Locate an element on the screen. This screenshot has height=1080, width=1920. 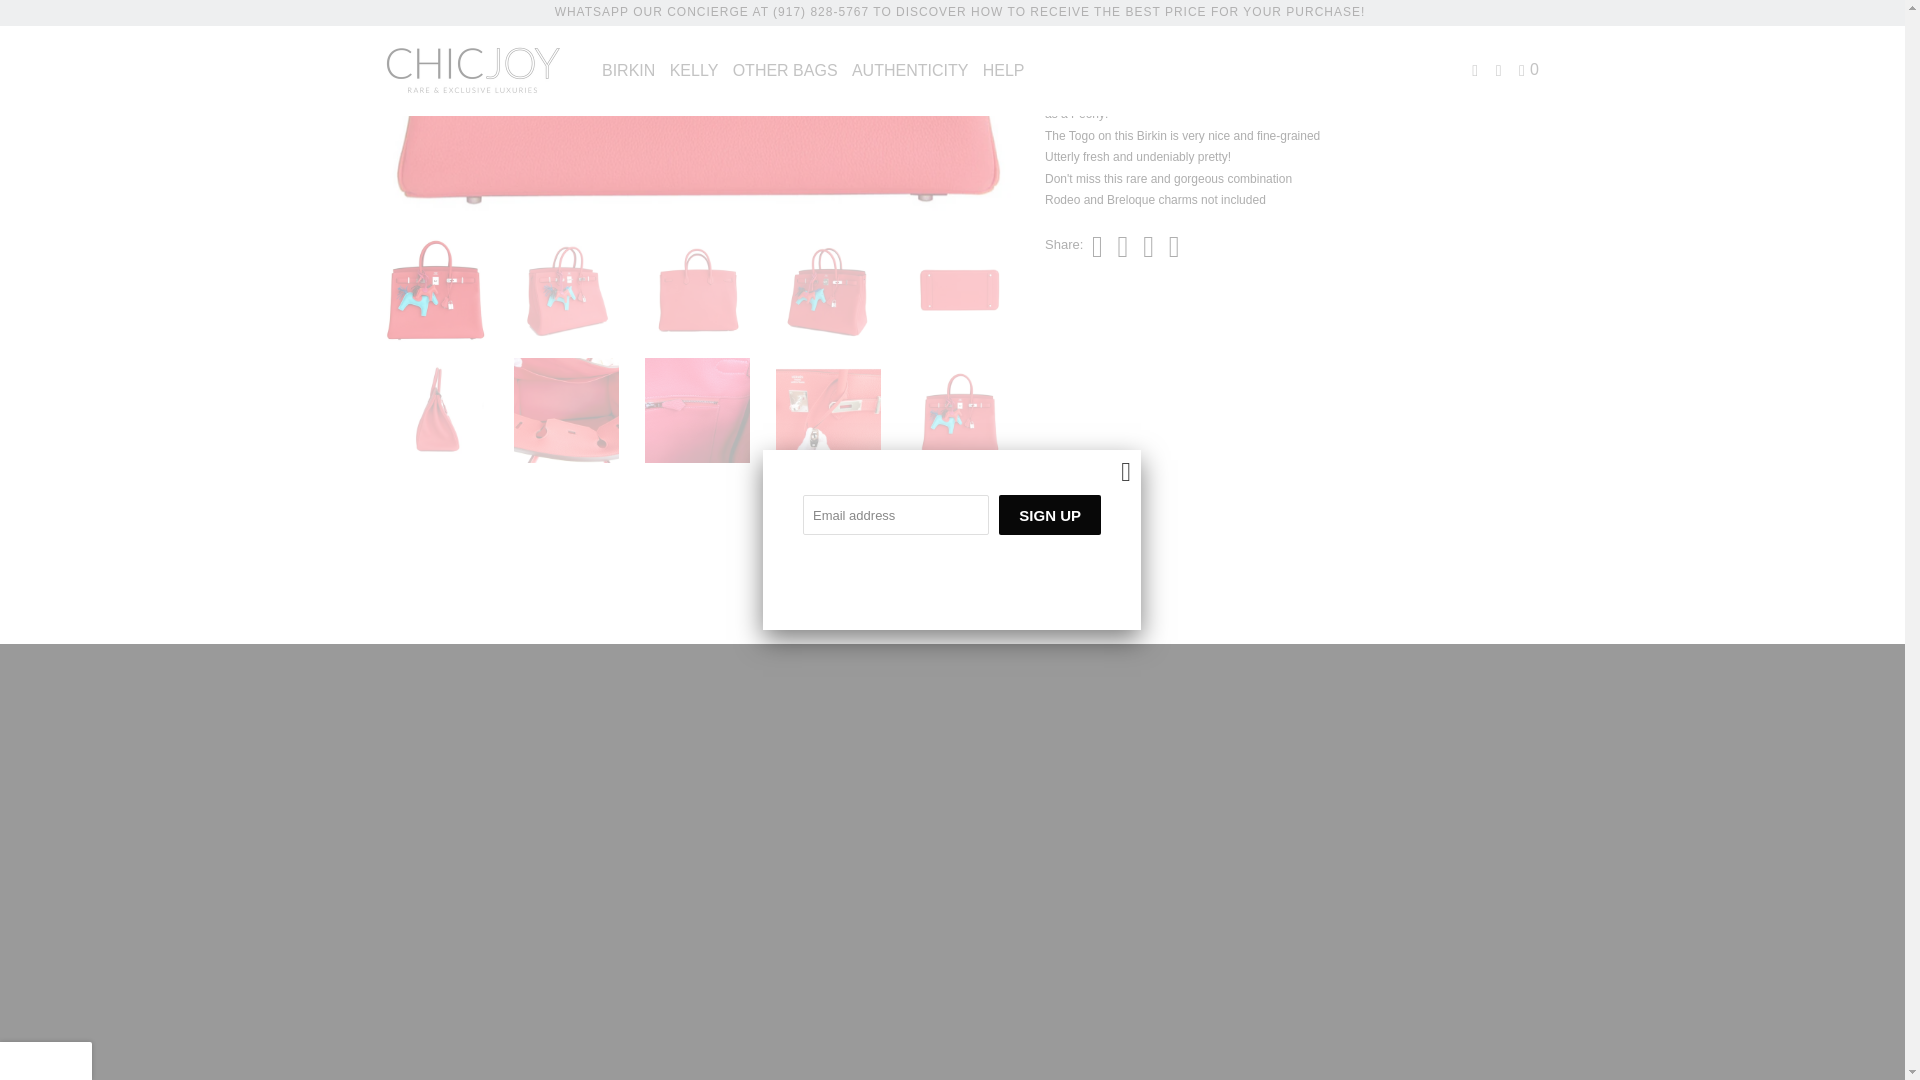
Sign Up is located at coordinates (1049, 63).